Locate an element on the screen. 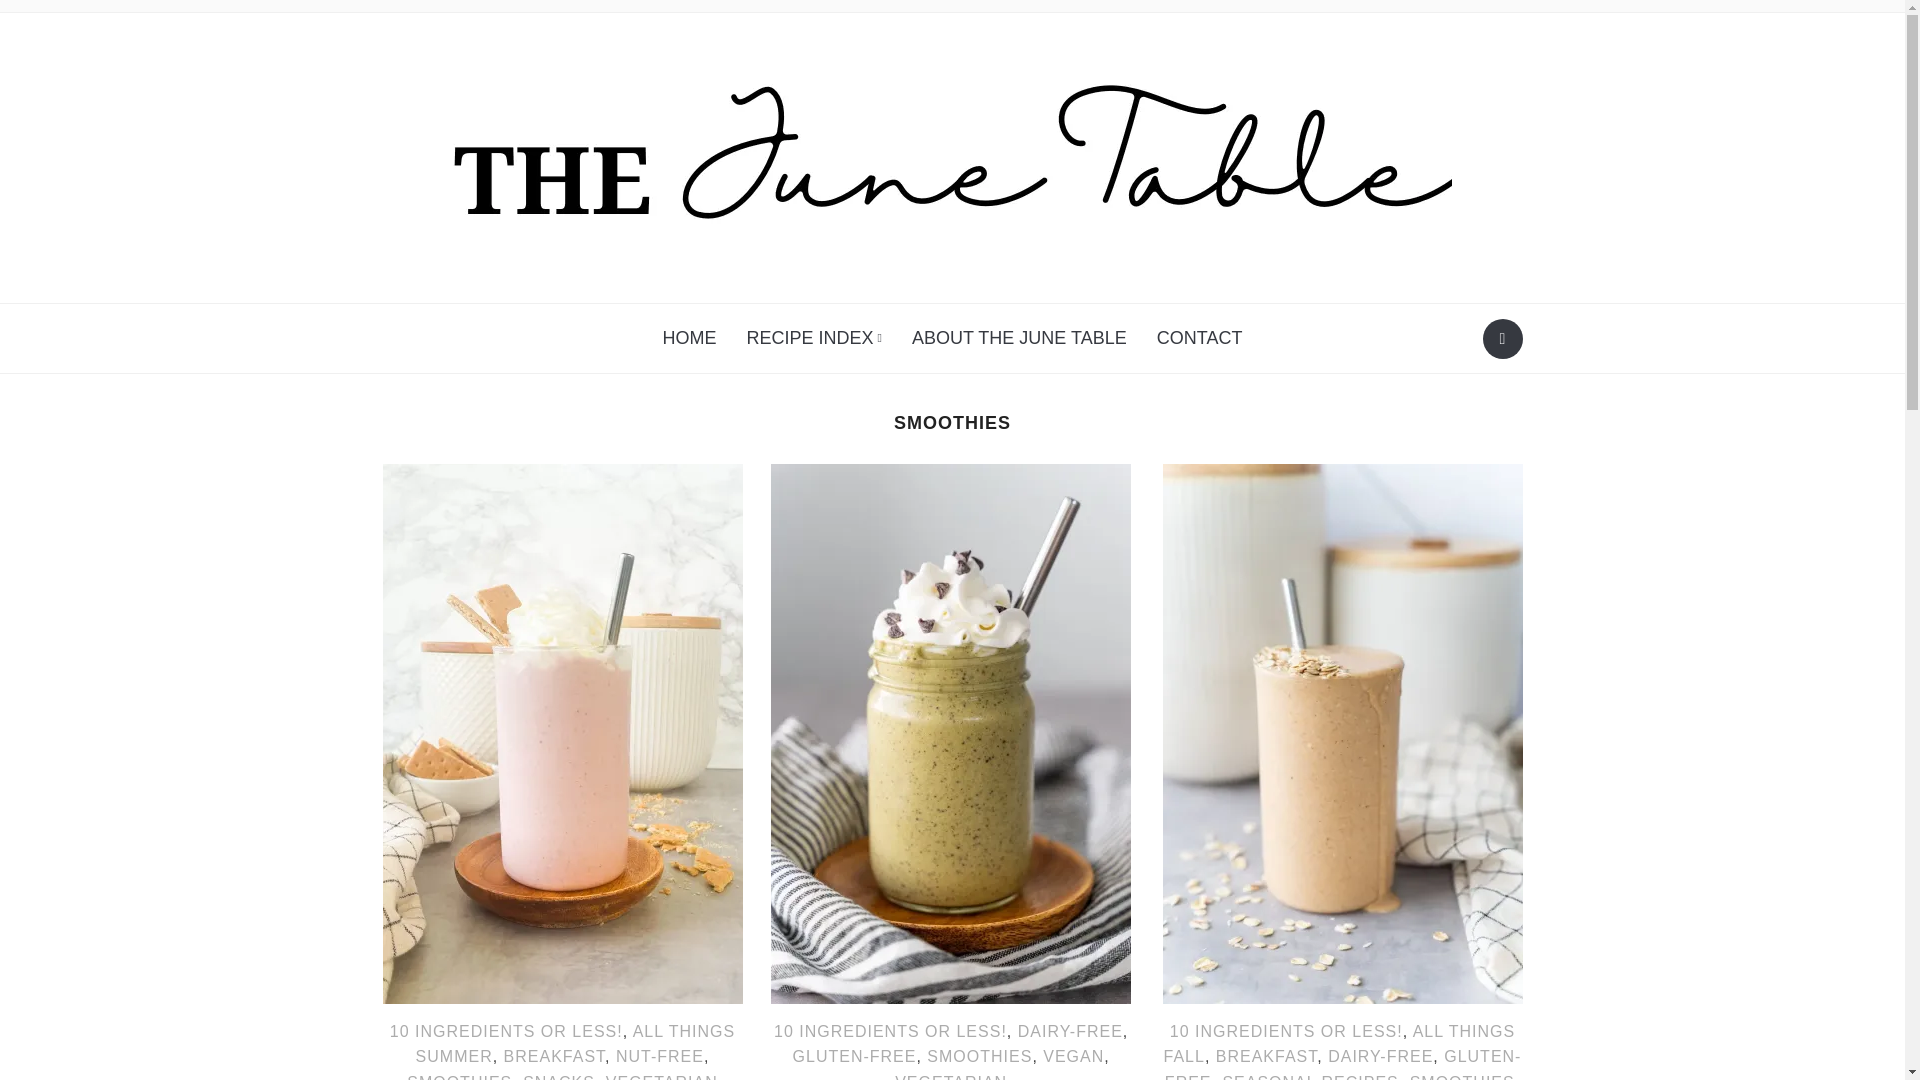 This screenshot has height=1080, width=1920. The Best Mint Chip Smoothie is located at coordinates (950, 732).